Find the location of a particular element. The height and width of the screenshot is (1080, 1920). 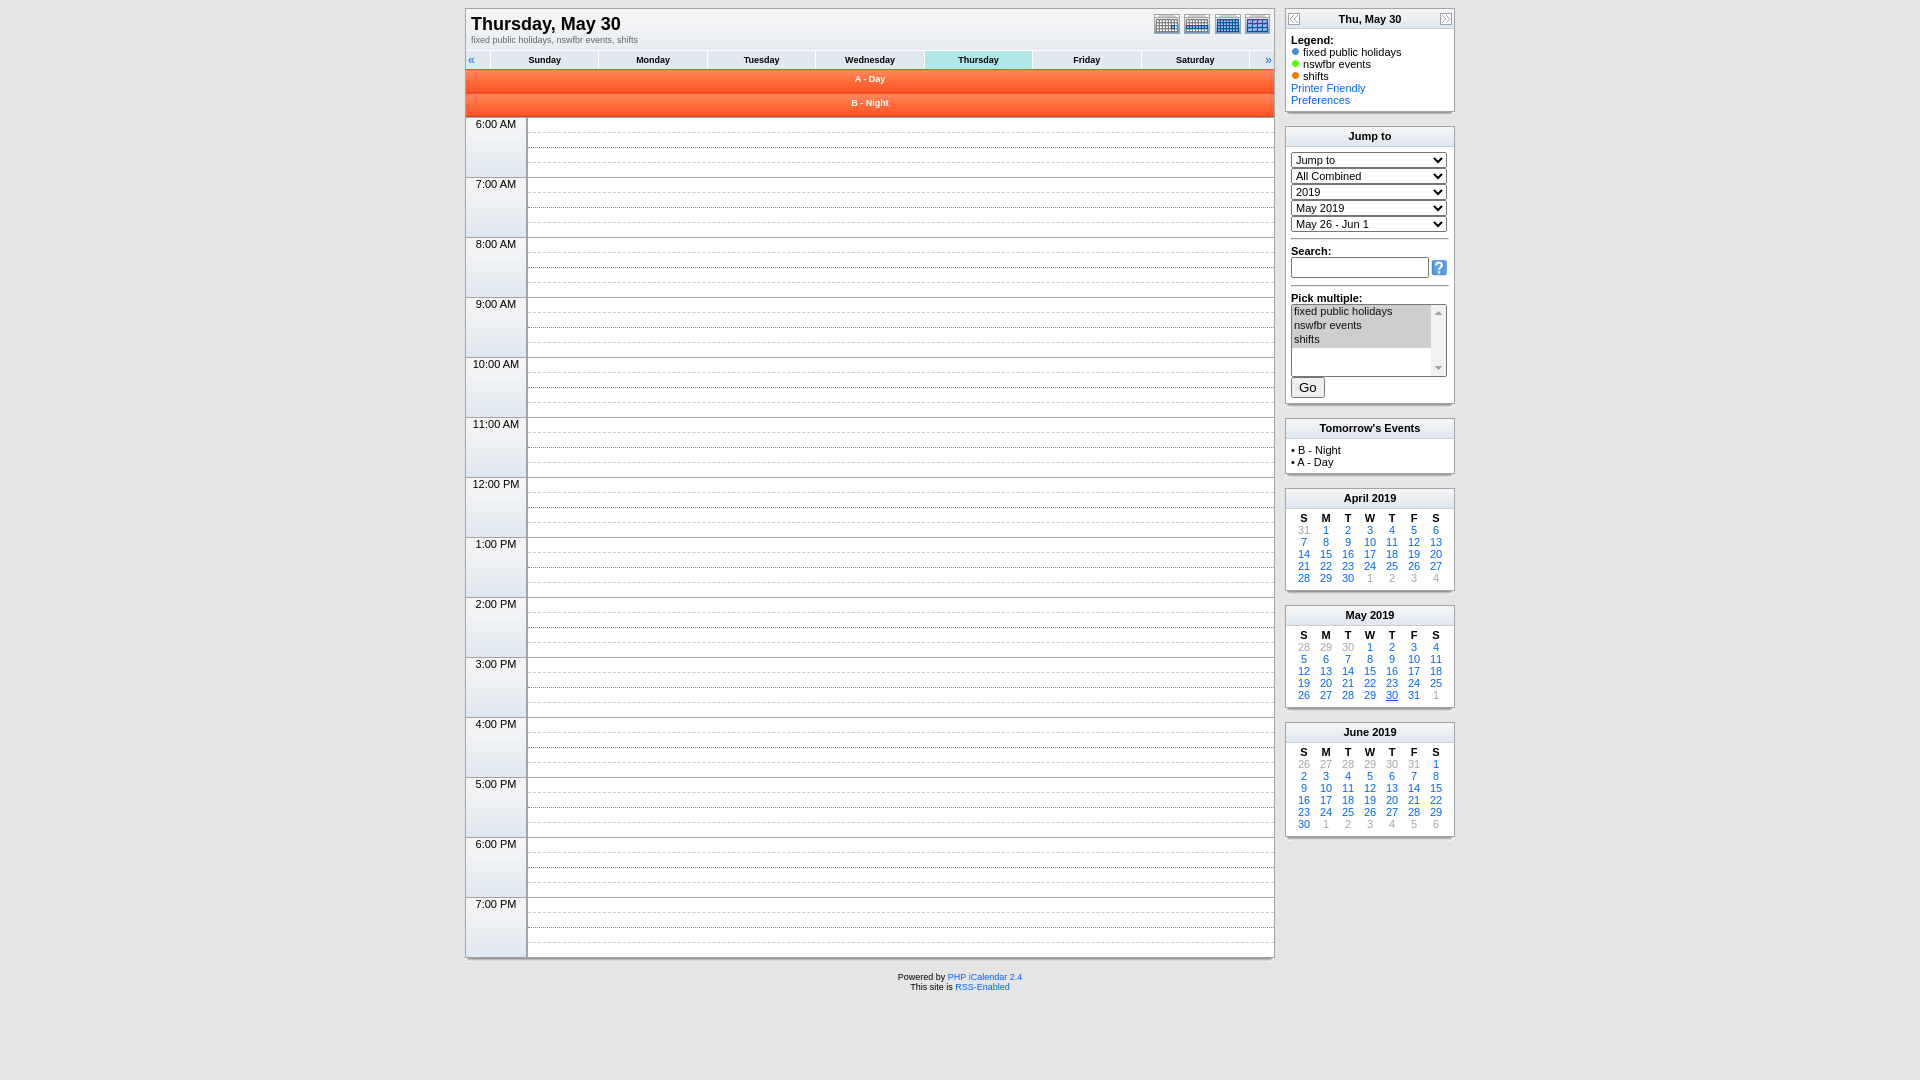

3 is located at coordinates (1326, 776).